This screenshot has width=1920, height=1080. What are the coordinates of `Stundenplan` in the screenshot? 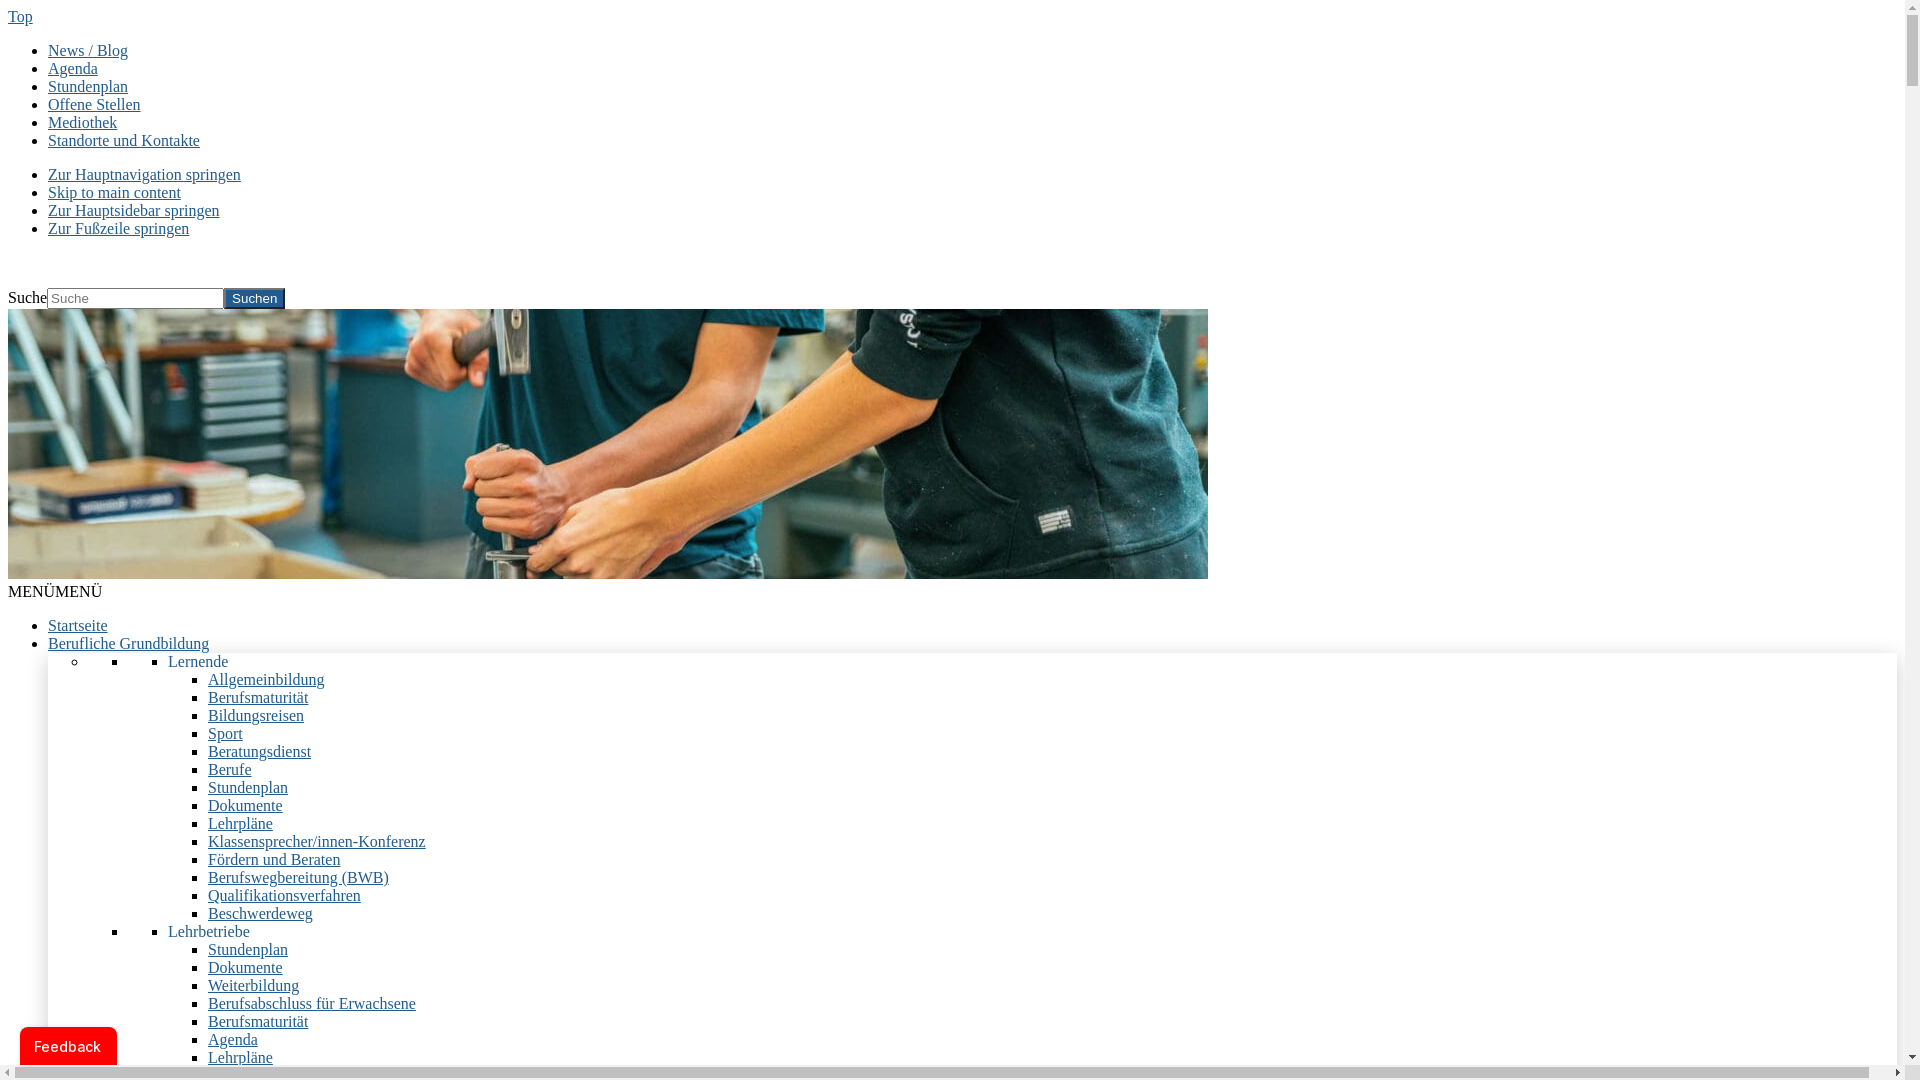 It's located at (248, 788).